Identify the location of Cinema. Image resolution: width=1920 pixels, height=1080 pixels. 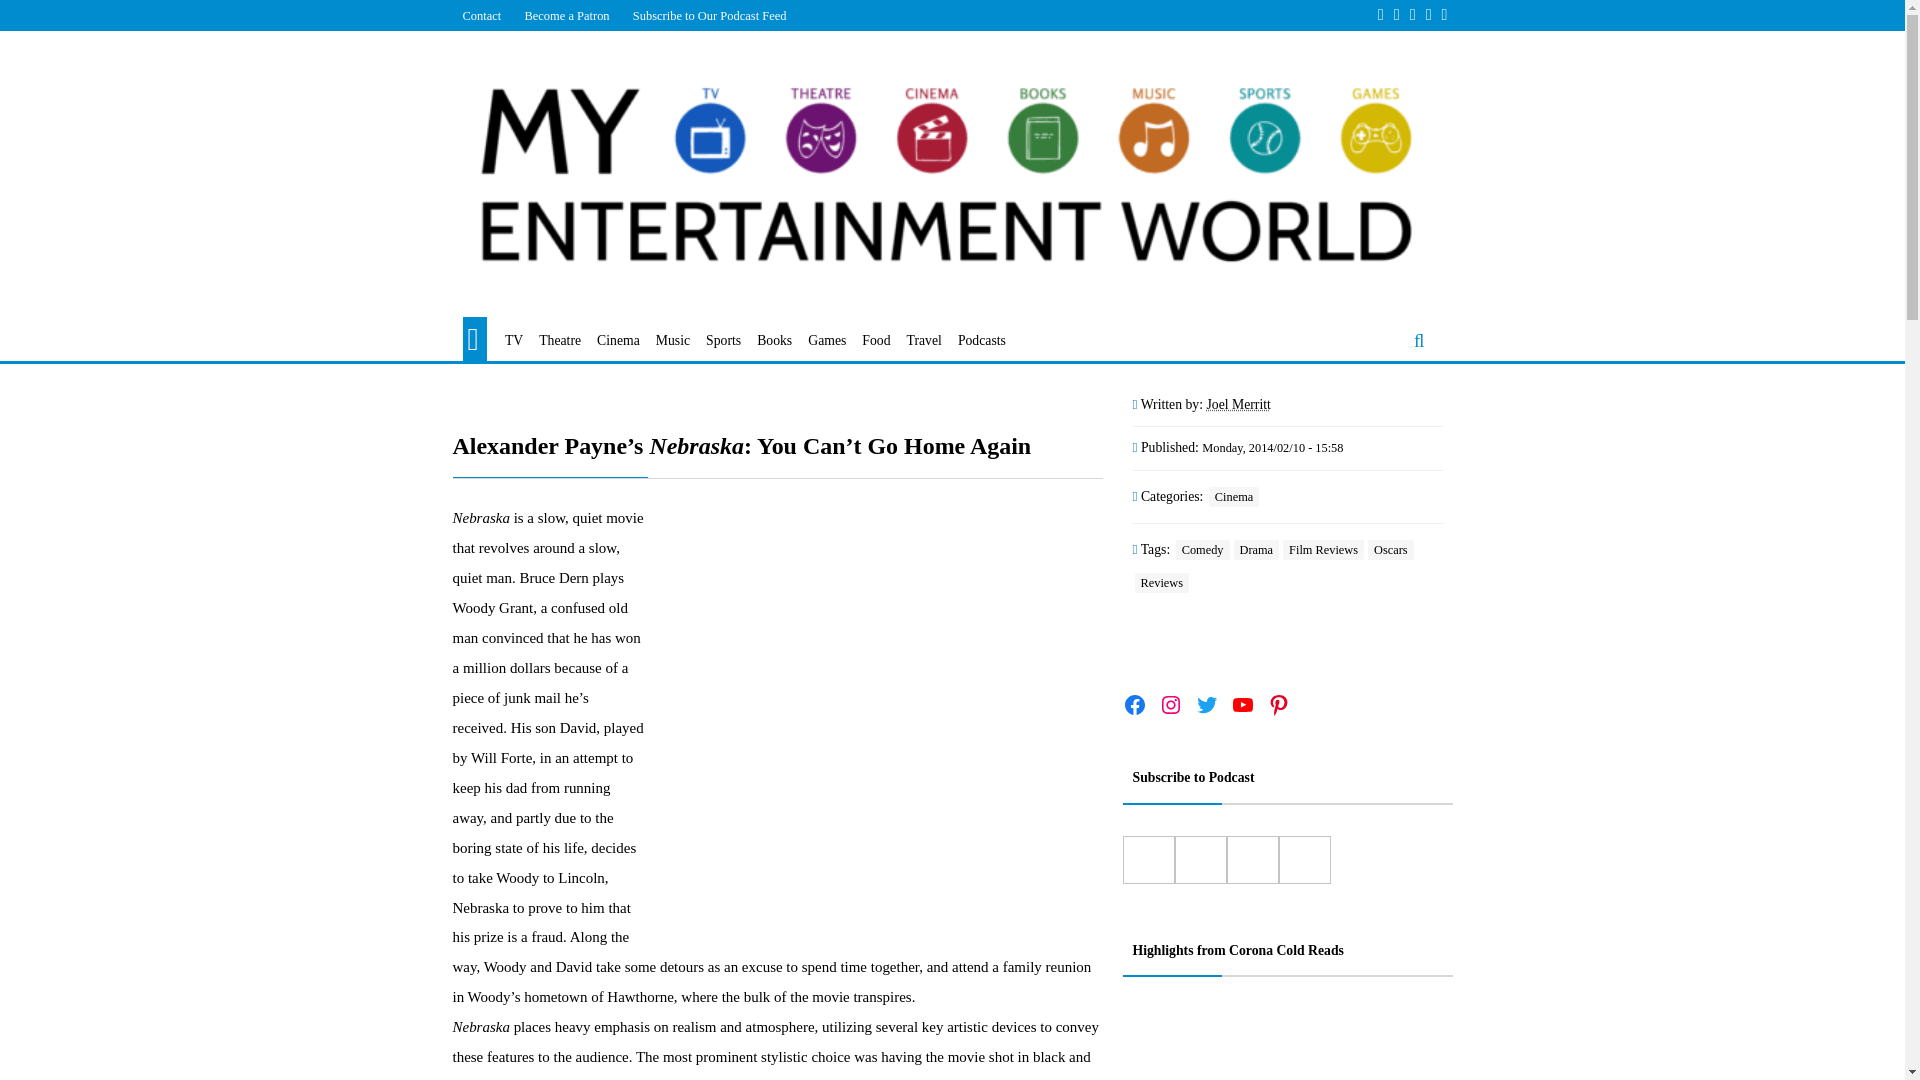
(1234, 496).